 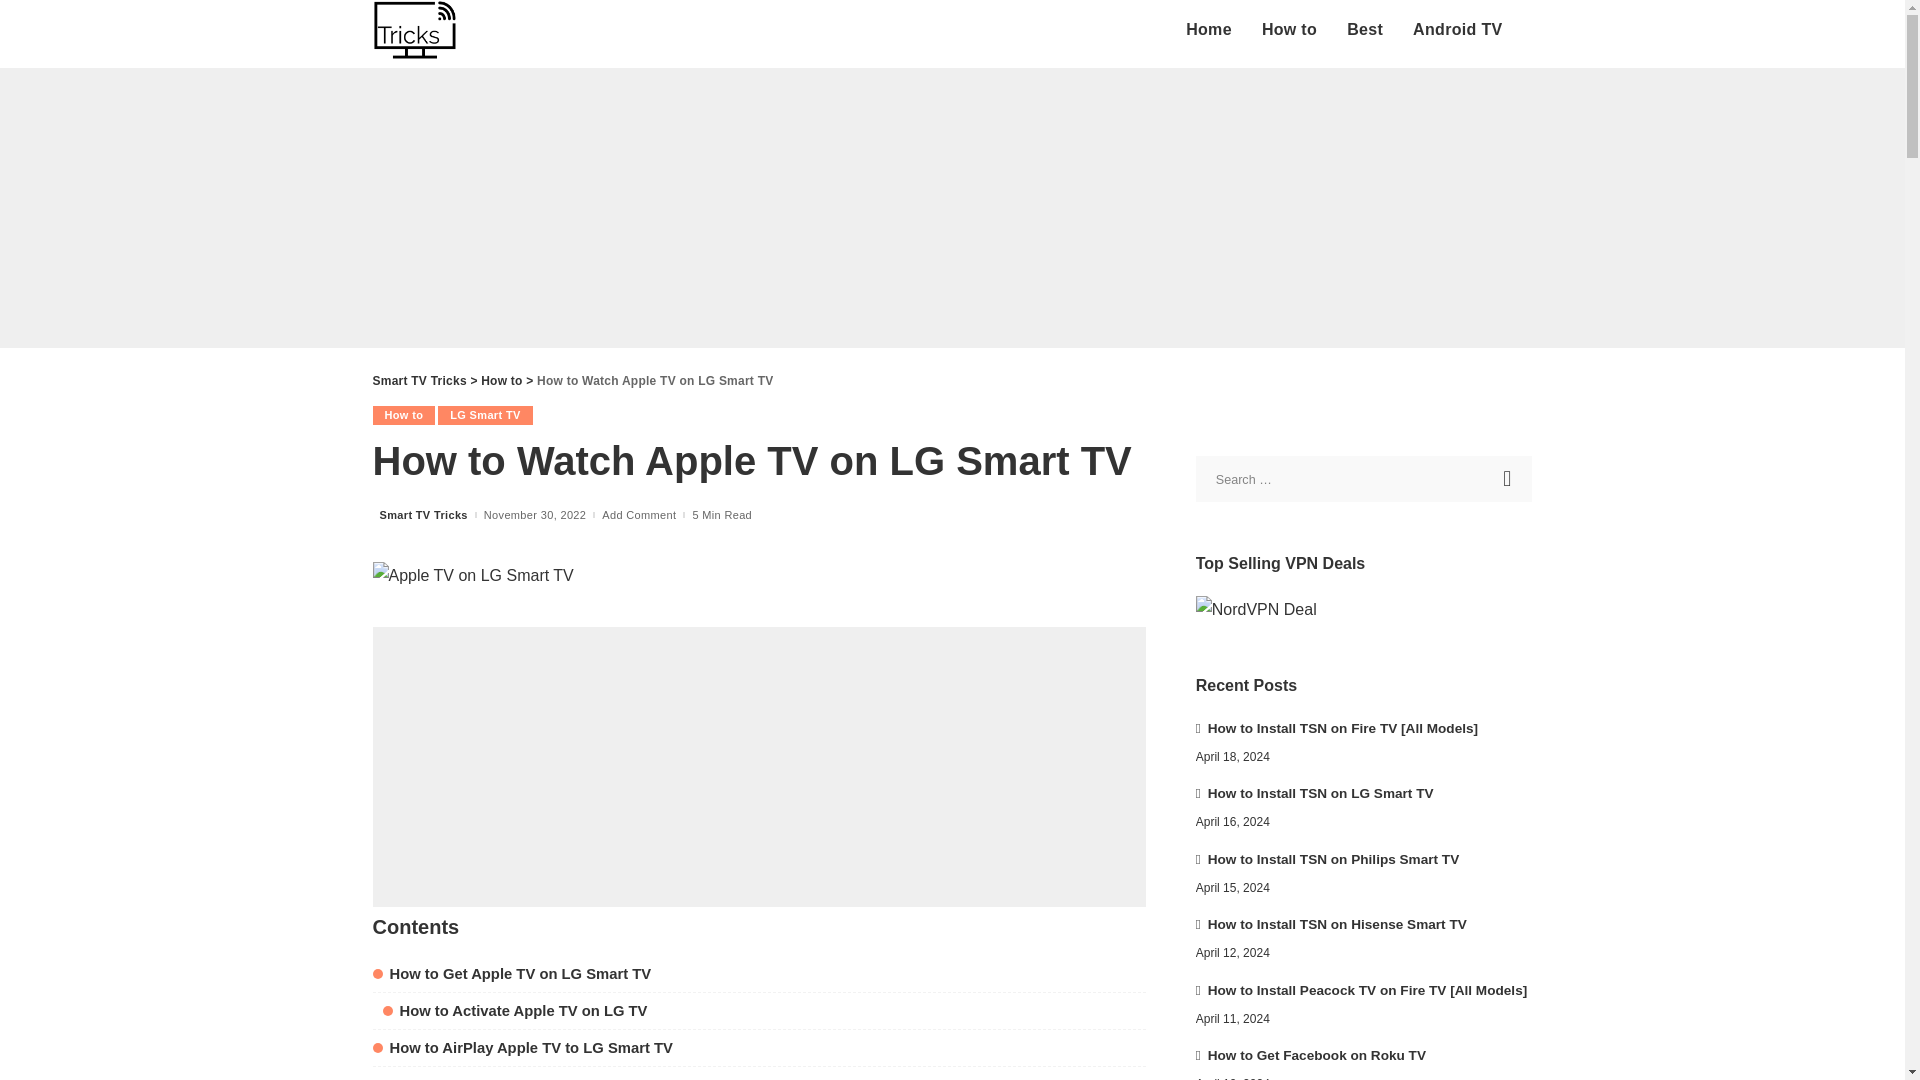 I want to click on Best, so click(x=1364, y=30).